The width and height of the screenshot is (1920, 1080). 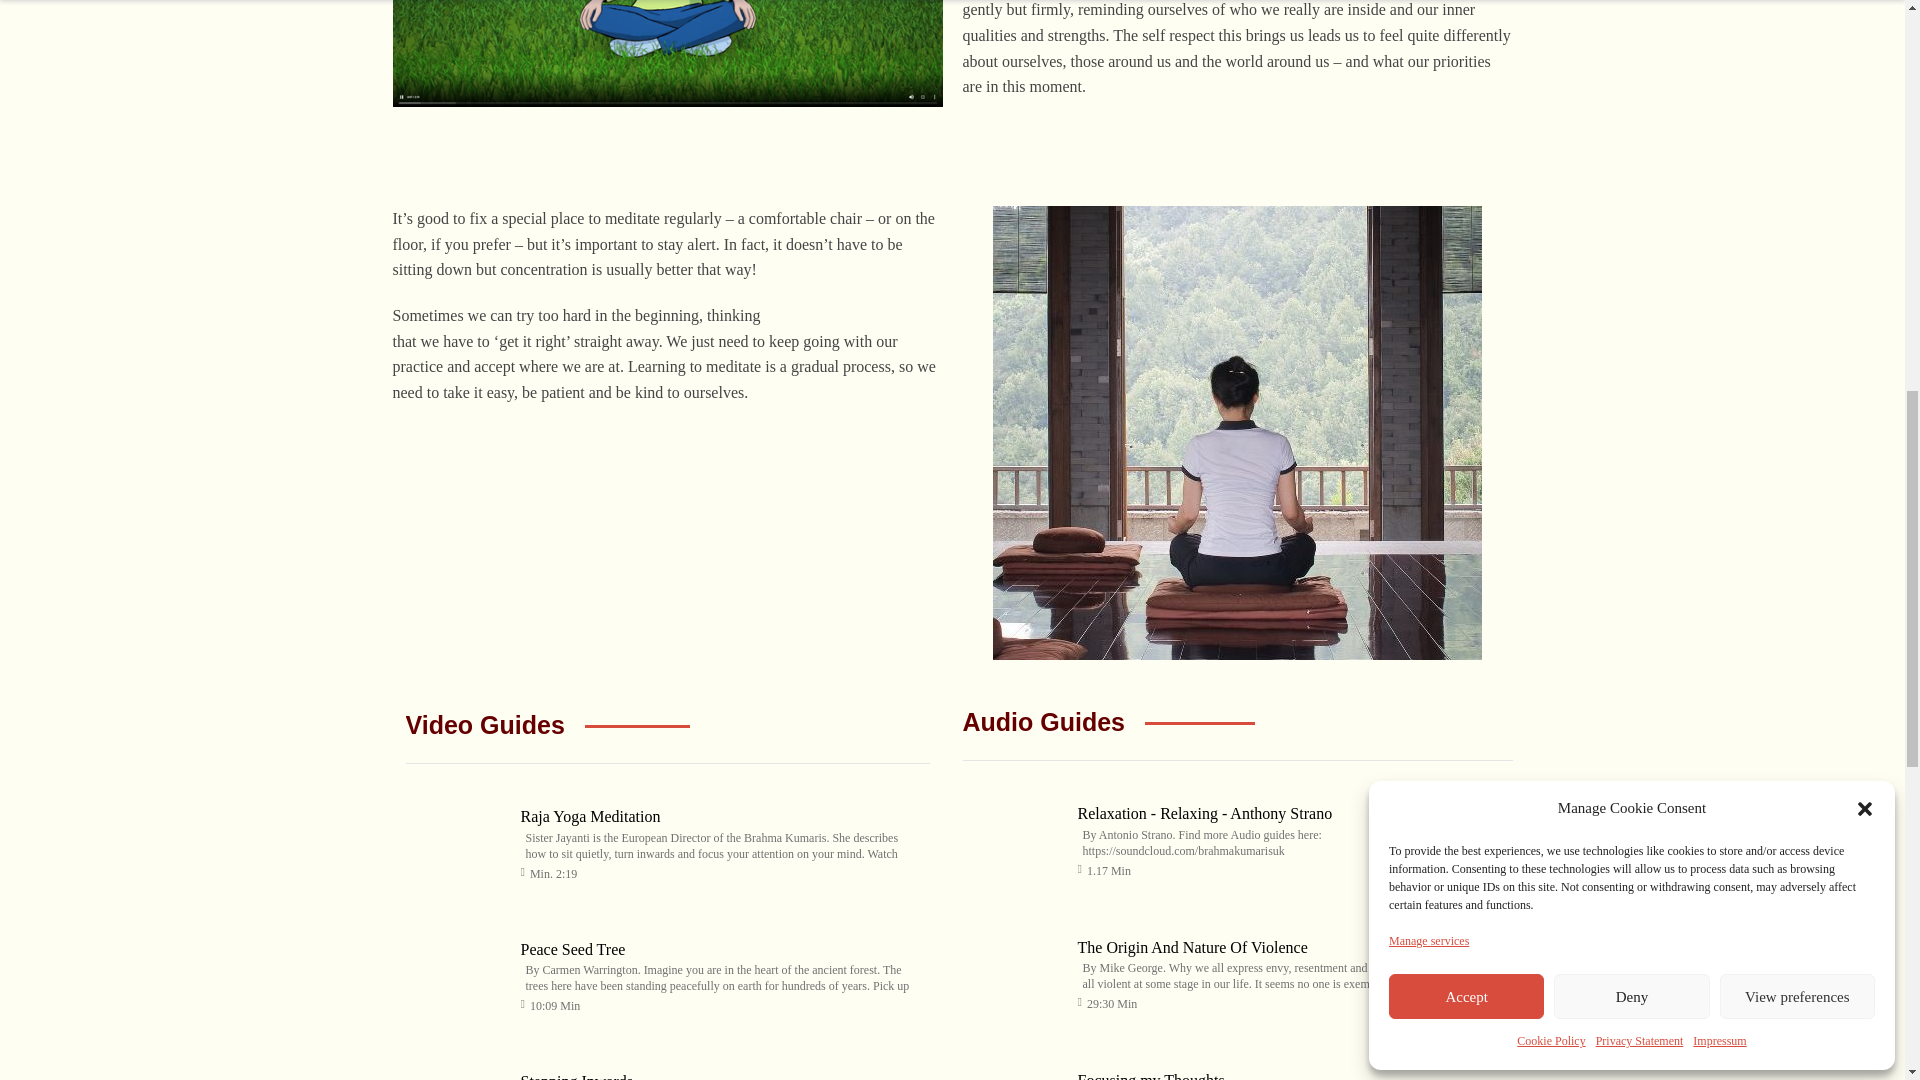 What do you see at coordinates (590, 816) in the screenshot?
I see `Raja Yoga Meditation` at bounding box center [590, 816].